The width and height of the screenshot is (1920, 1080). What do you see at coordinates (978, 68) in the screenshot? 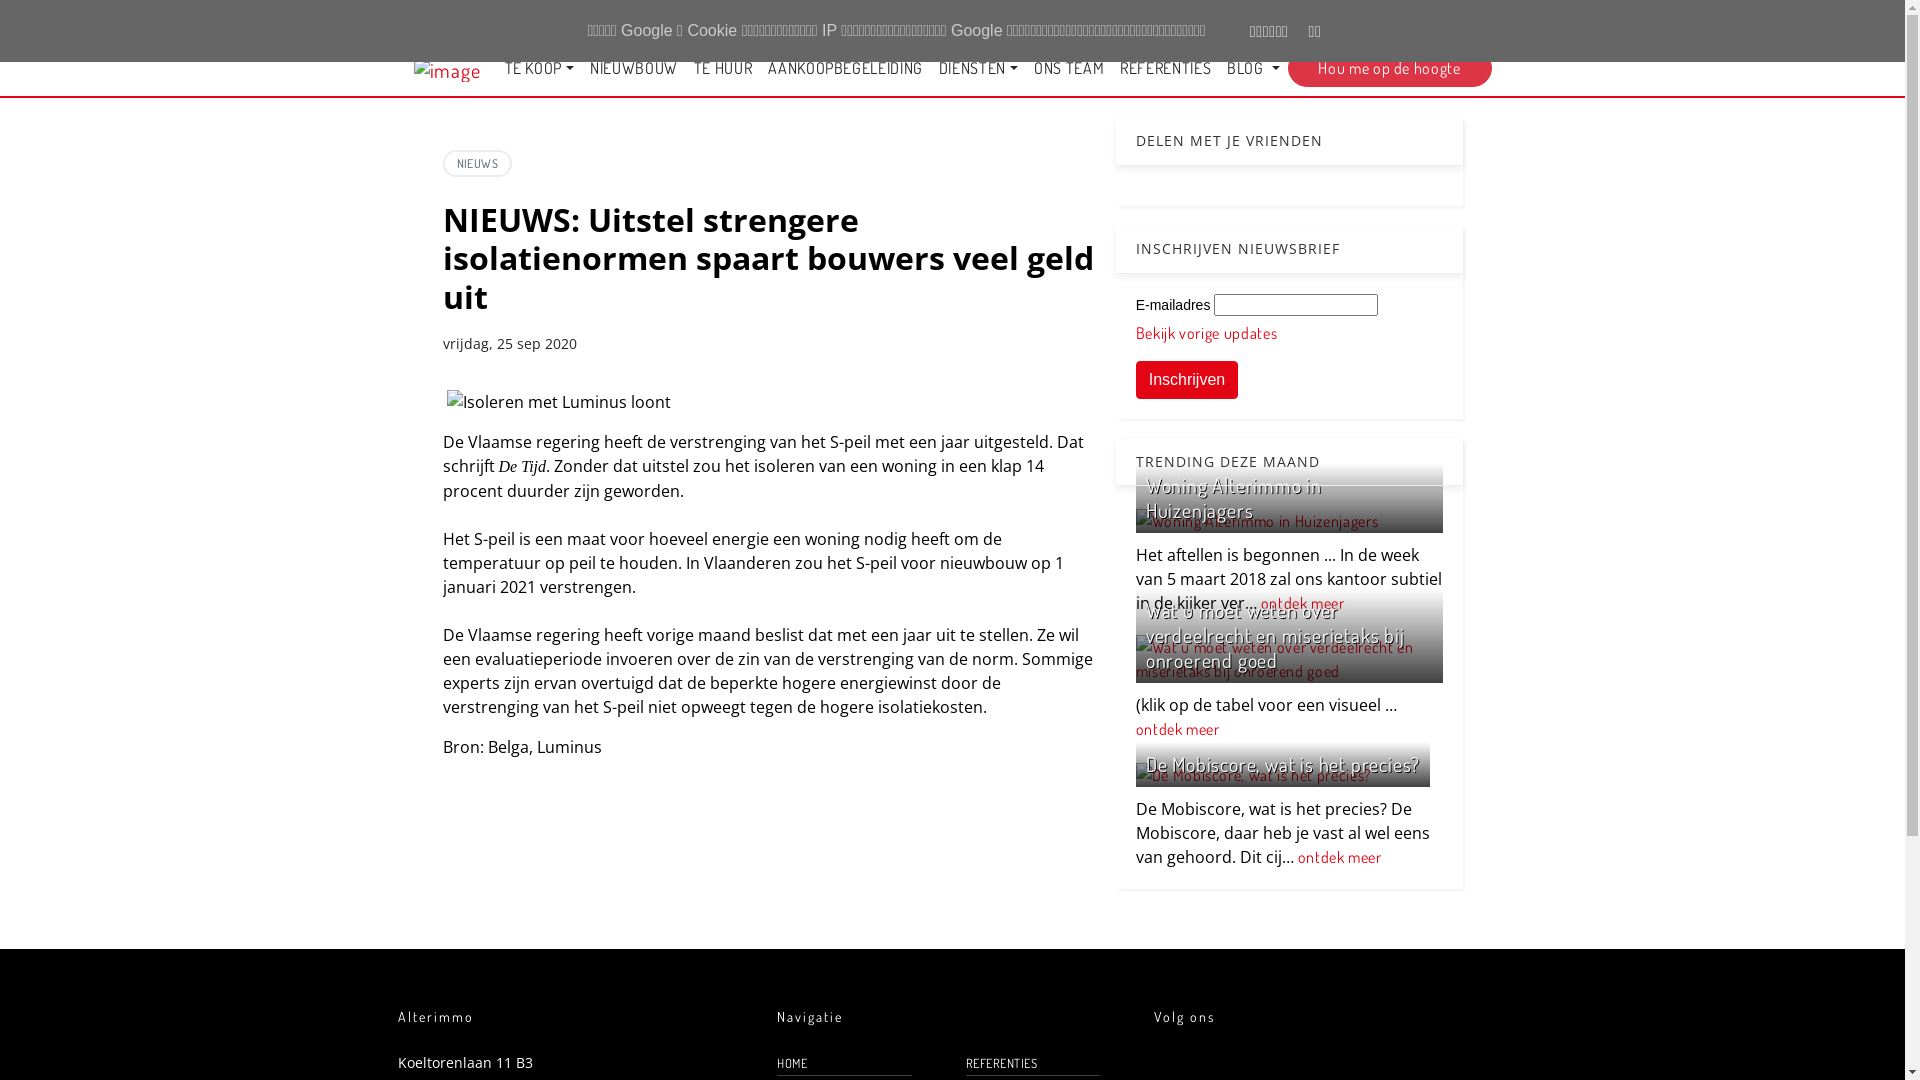
I see `DIENSTEN` at bounding box center [978, 68].